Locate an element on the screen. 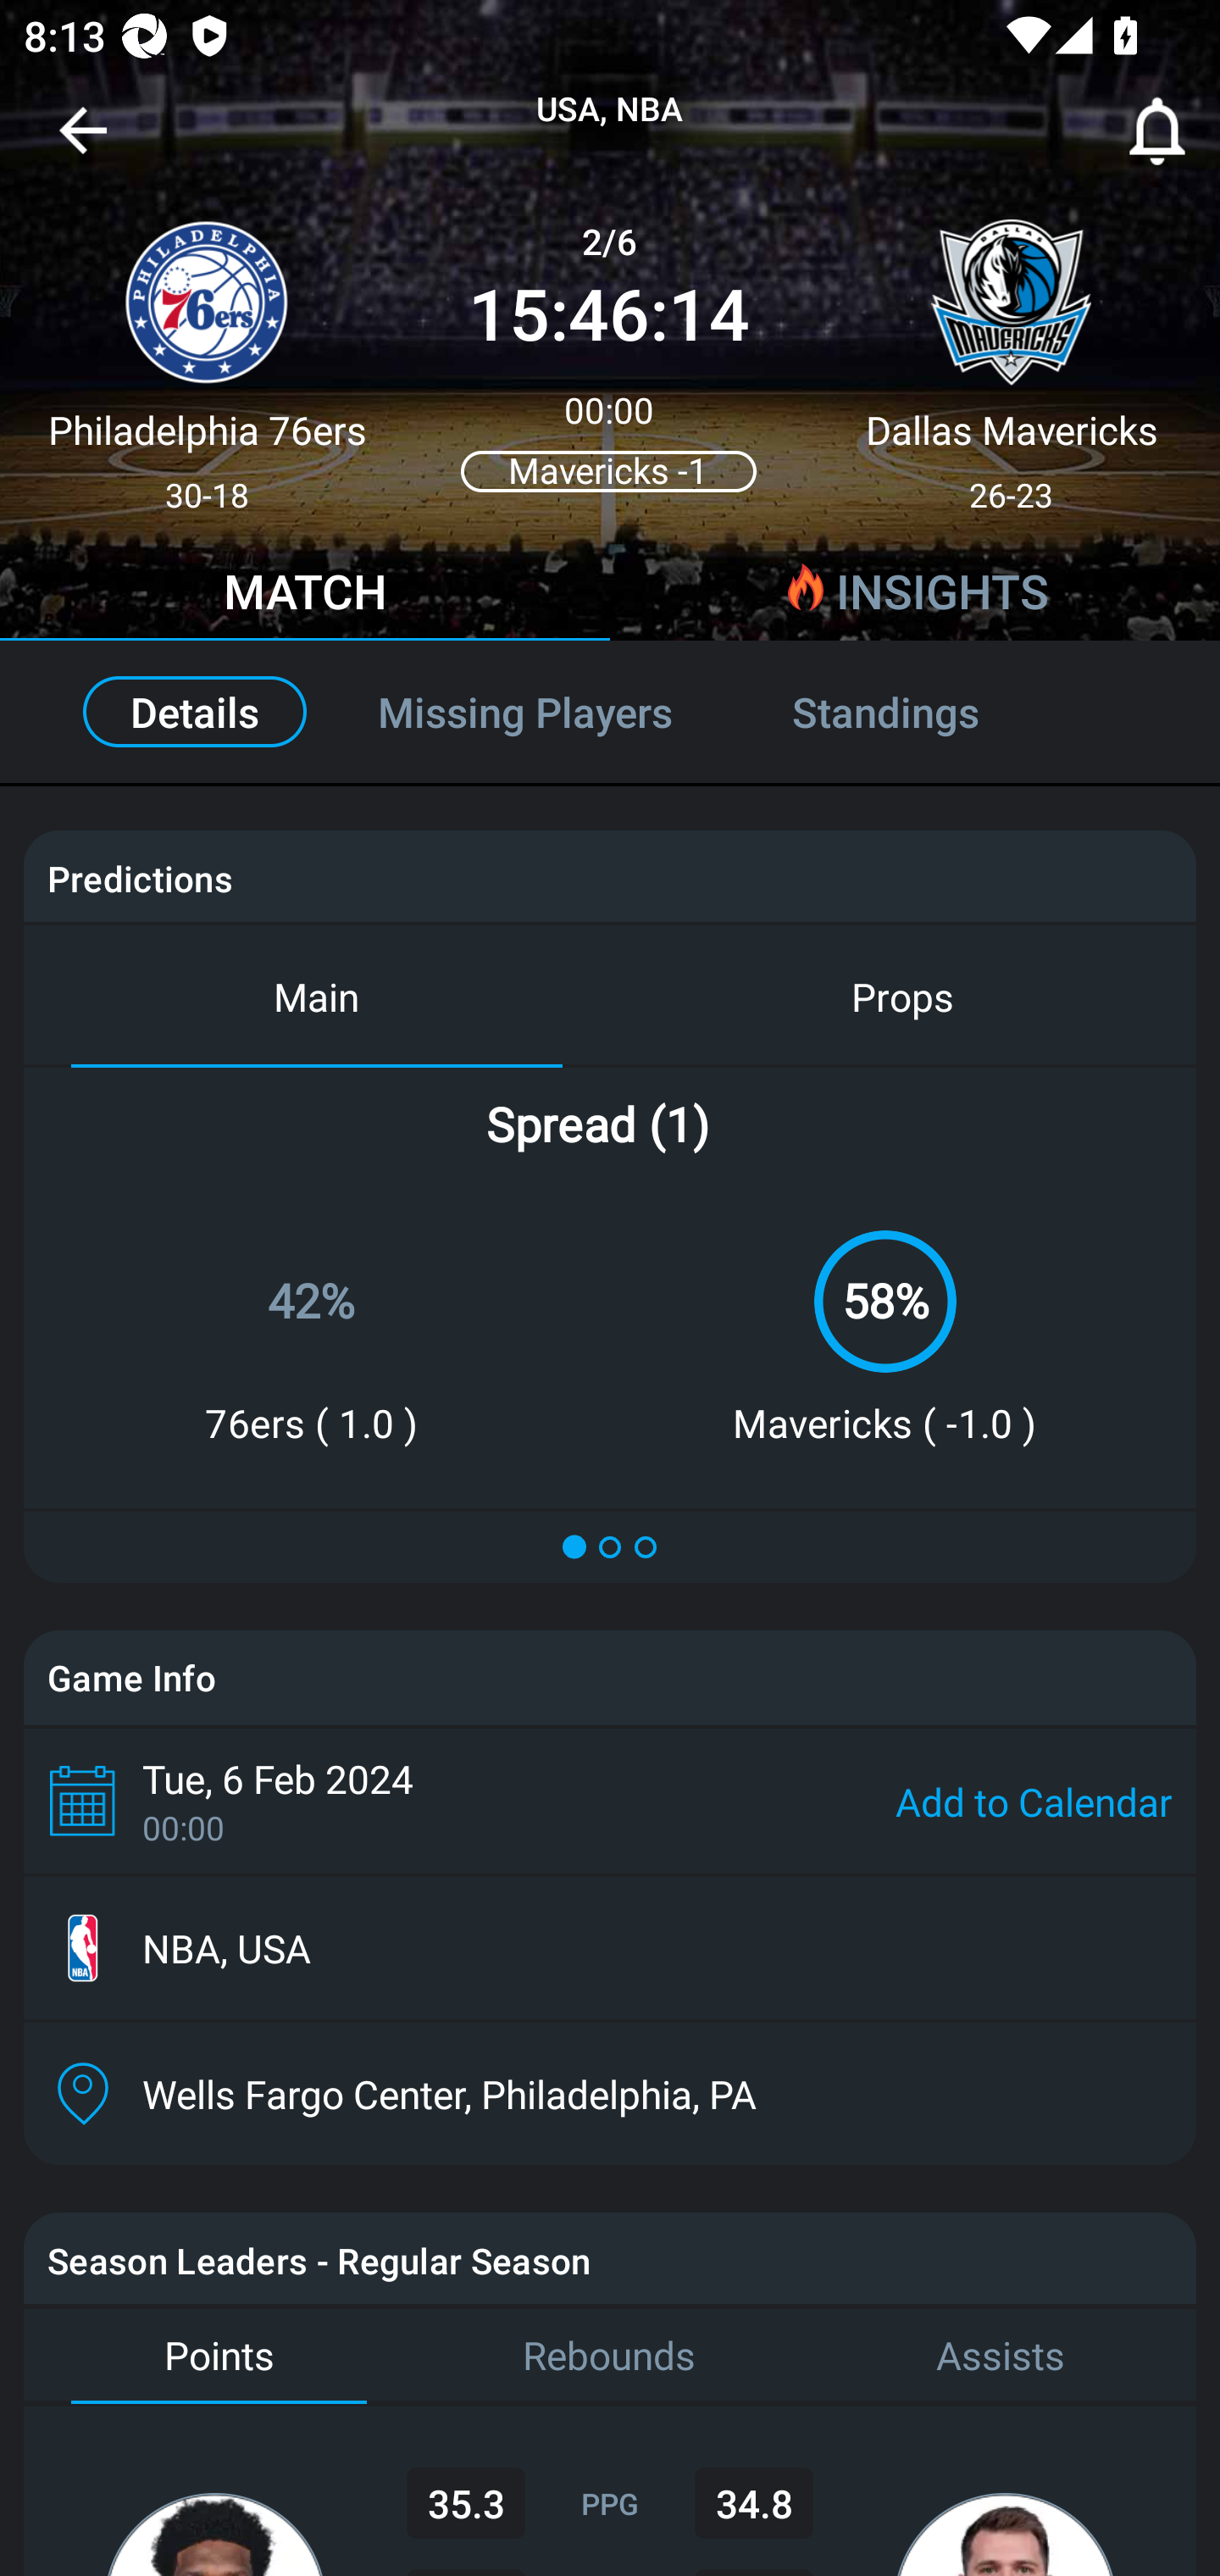  Game Info is located at coordinates (610, 1678).